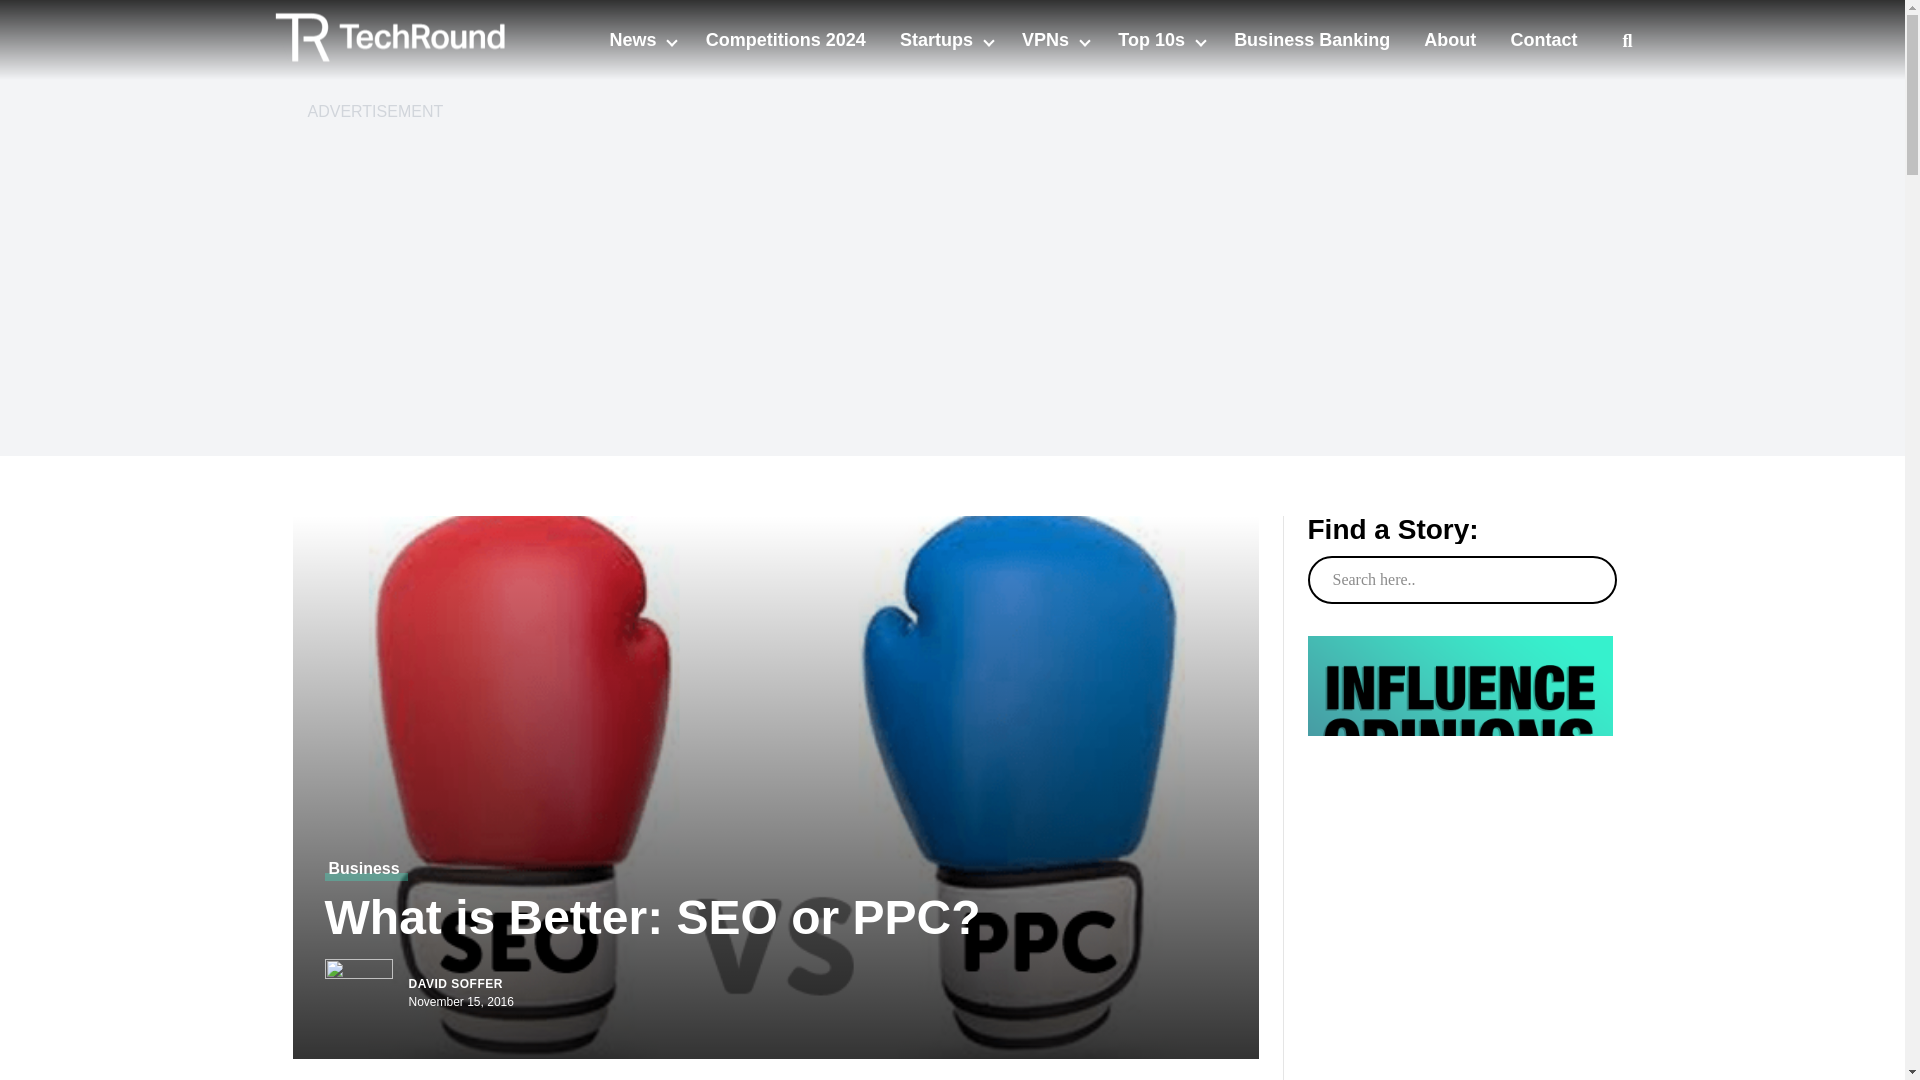 This screenshot has width=1920, height=1080. I want to click on Competitions 2024, so click(786, 40).